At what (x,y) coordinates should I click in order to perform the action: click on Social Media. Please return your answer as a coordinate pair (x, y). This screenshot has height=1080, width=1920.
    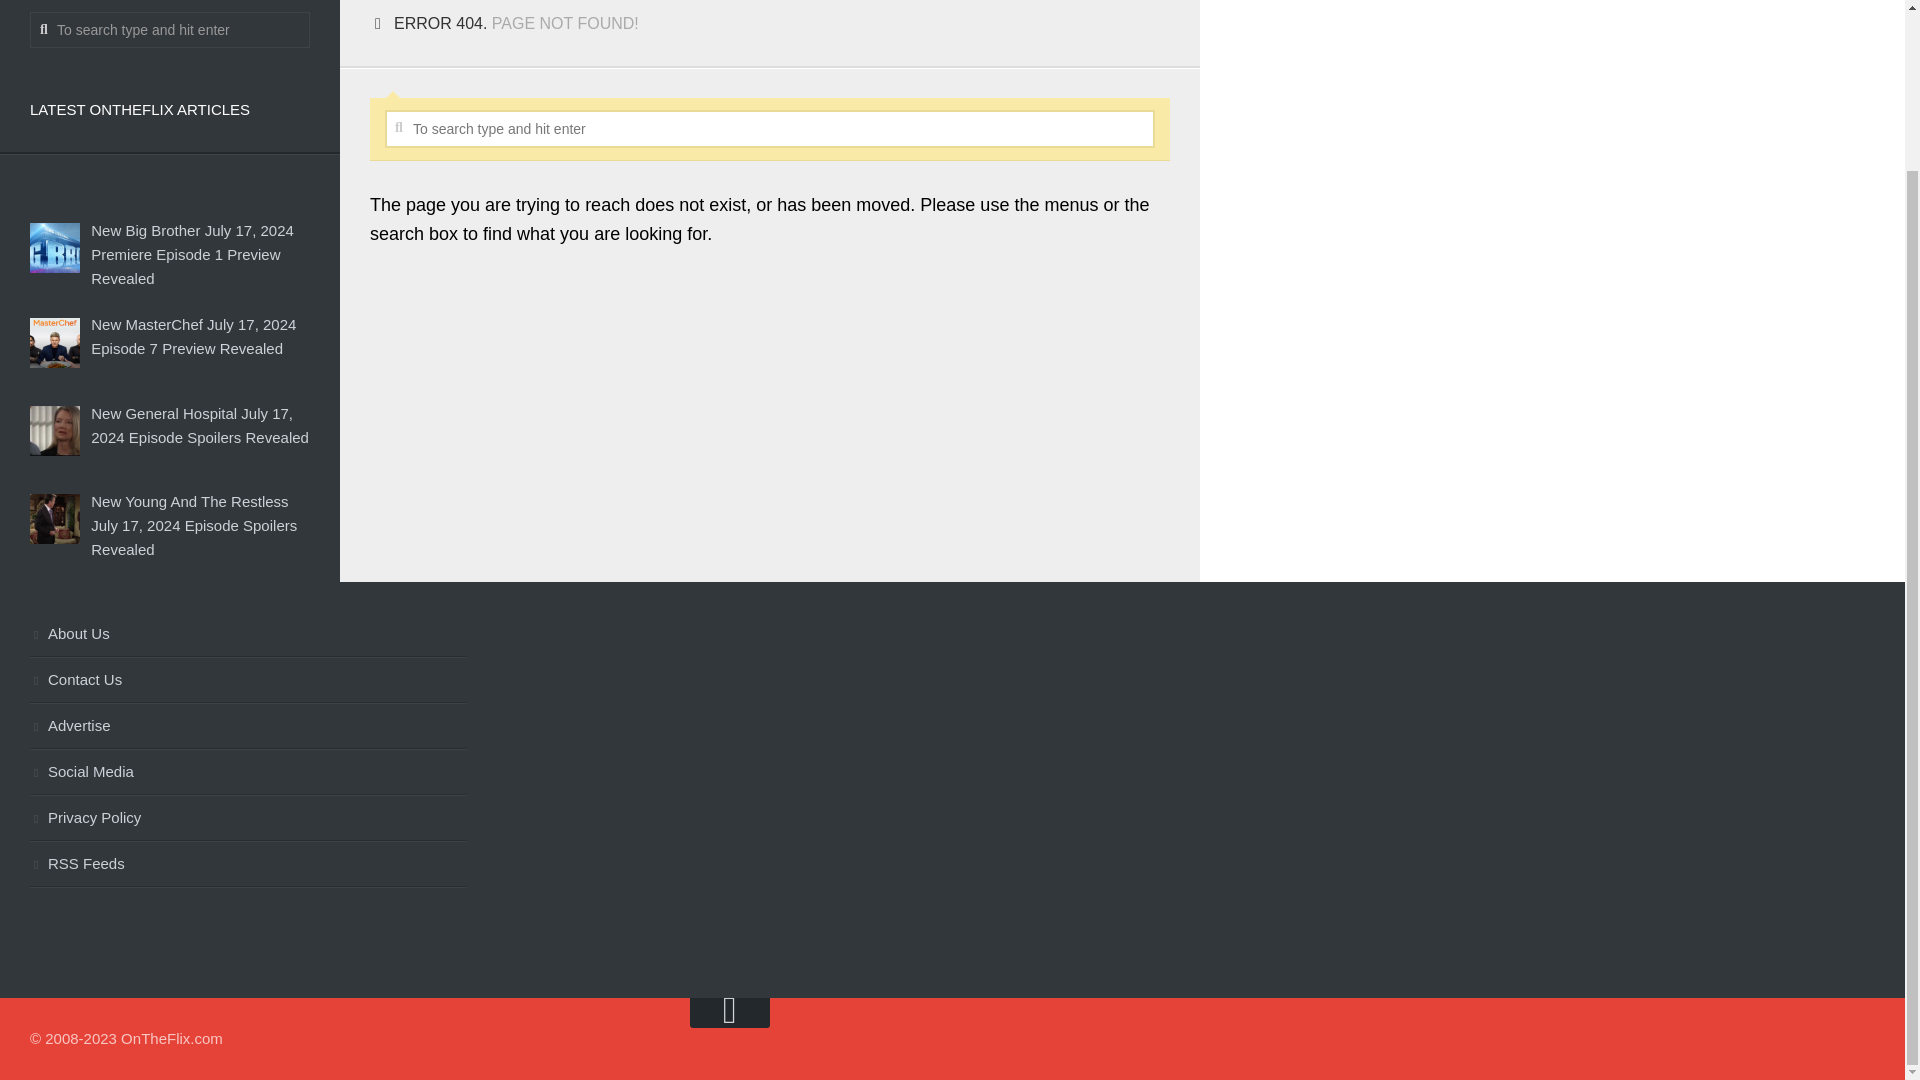
    Looking at the image, I should click on (248, 772).